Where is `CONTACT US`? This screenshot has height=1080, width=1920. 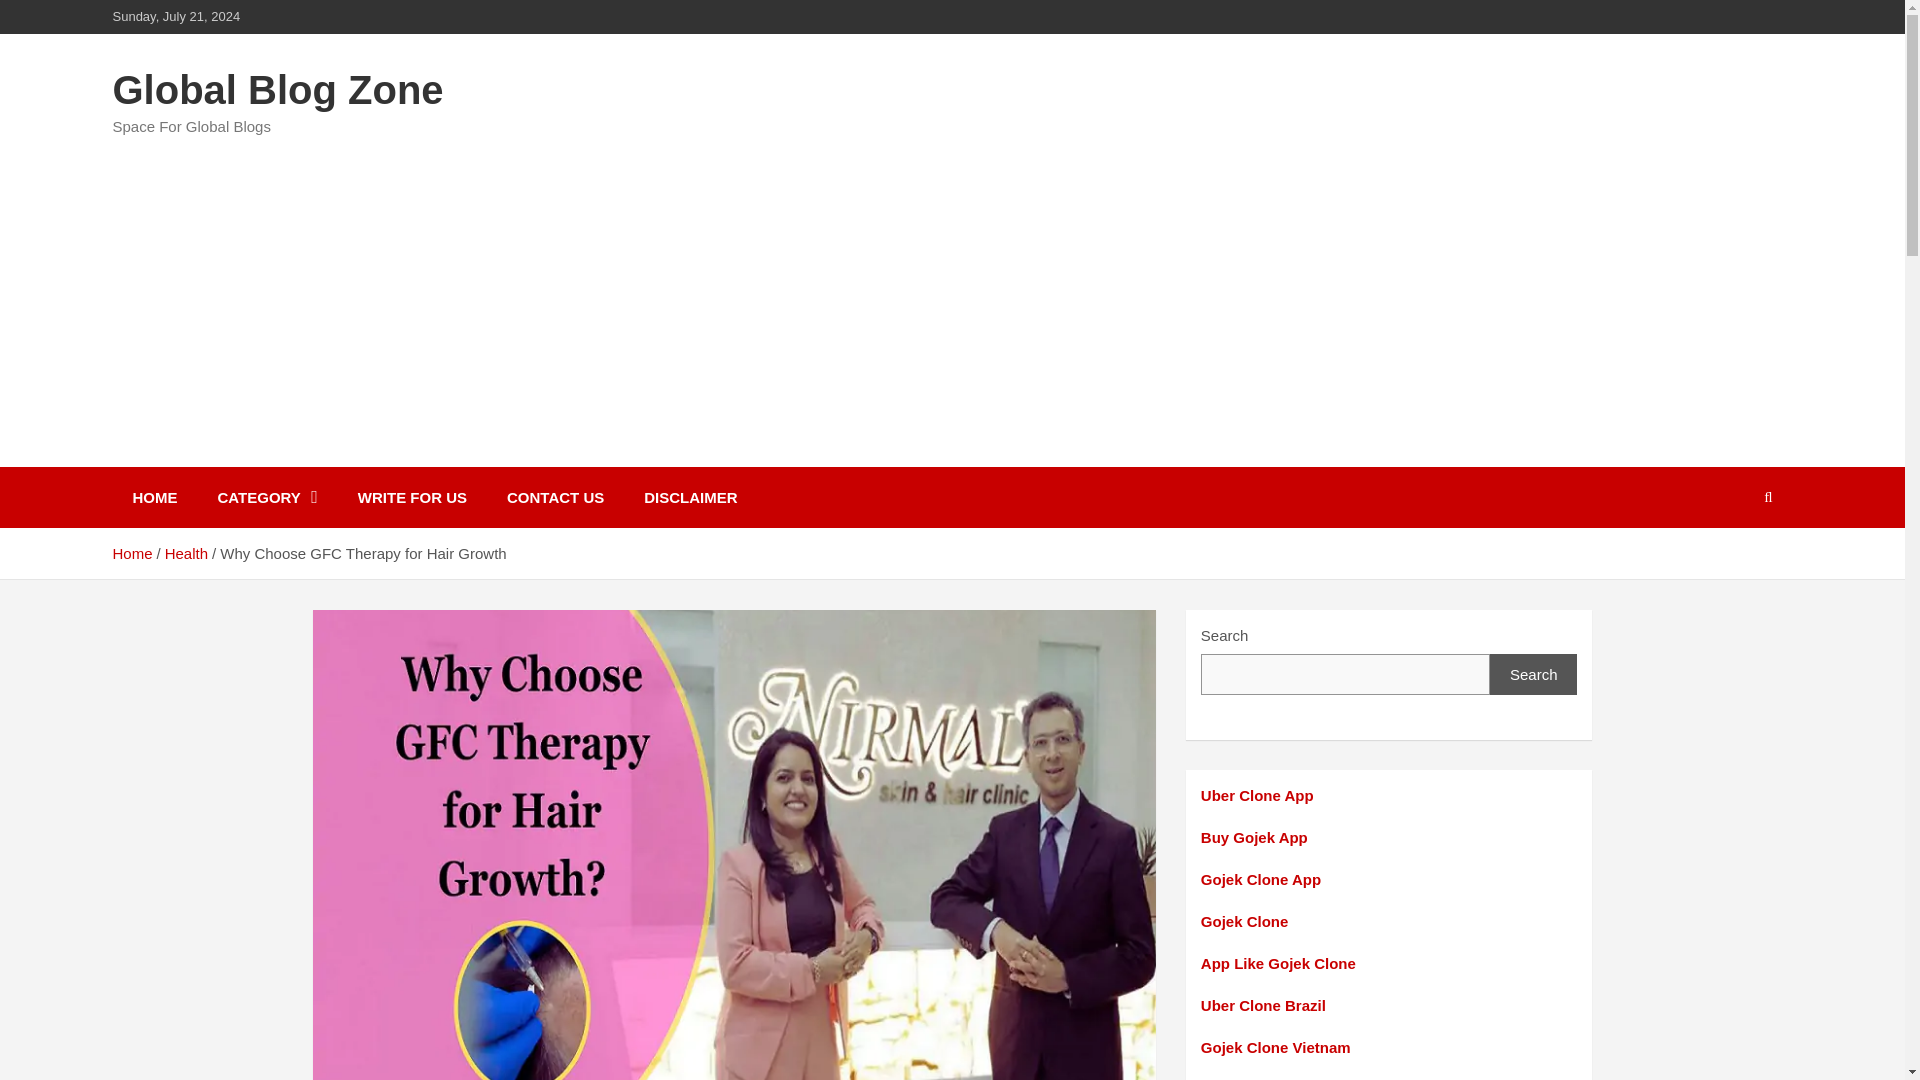 CONTACT US is located at coordinates (556, 497).